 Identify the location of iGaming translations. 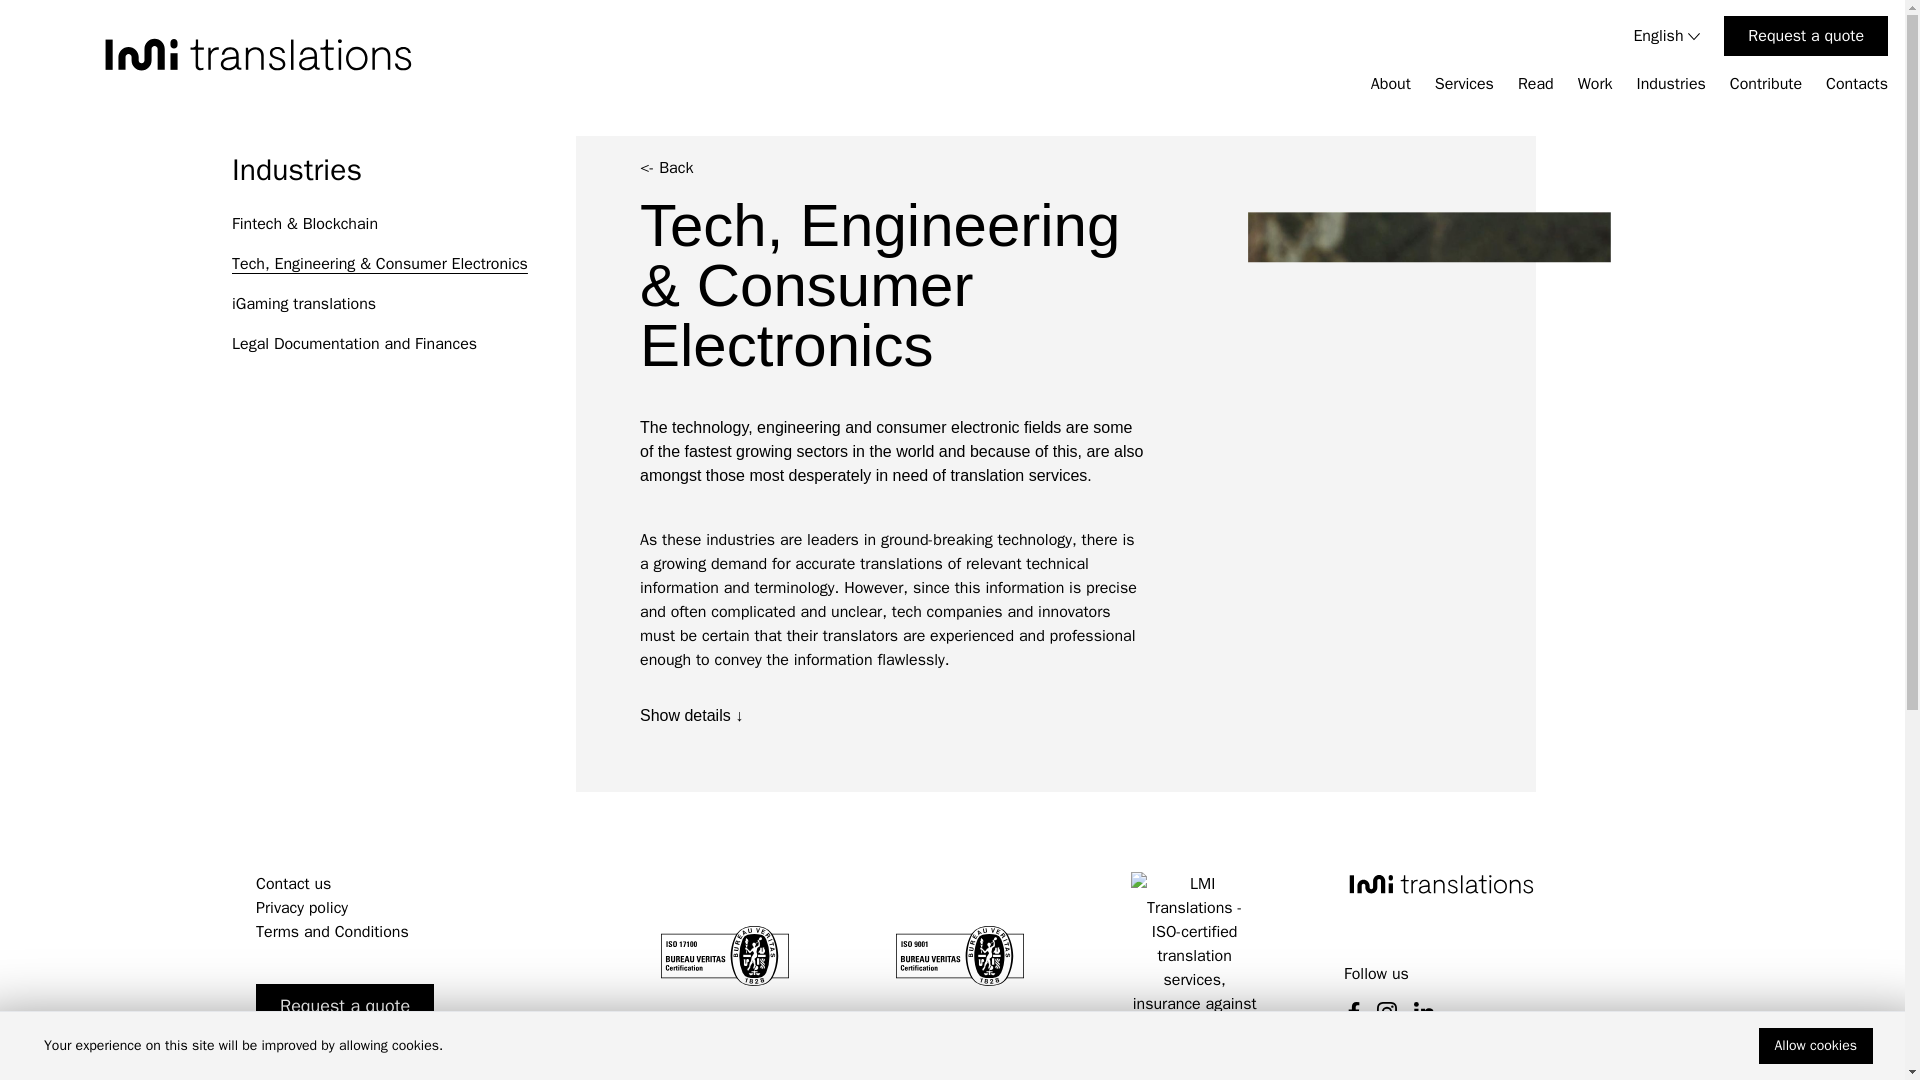
(404, 304).